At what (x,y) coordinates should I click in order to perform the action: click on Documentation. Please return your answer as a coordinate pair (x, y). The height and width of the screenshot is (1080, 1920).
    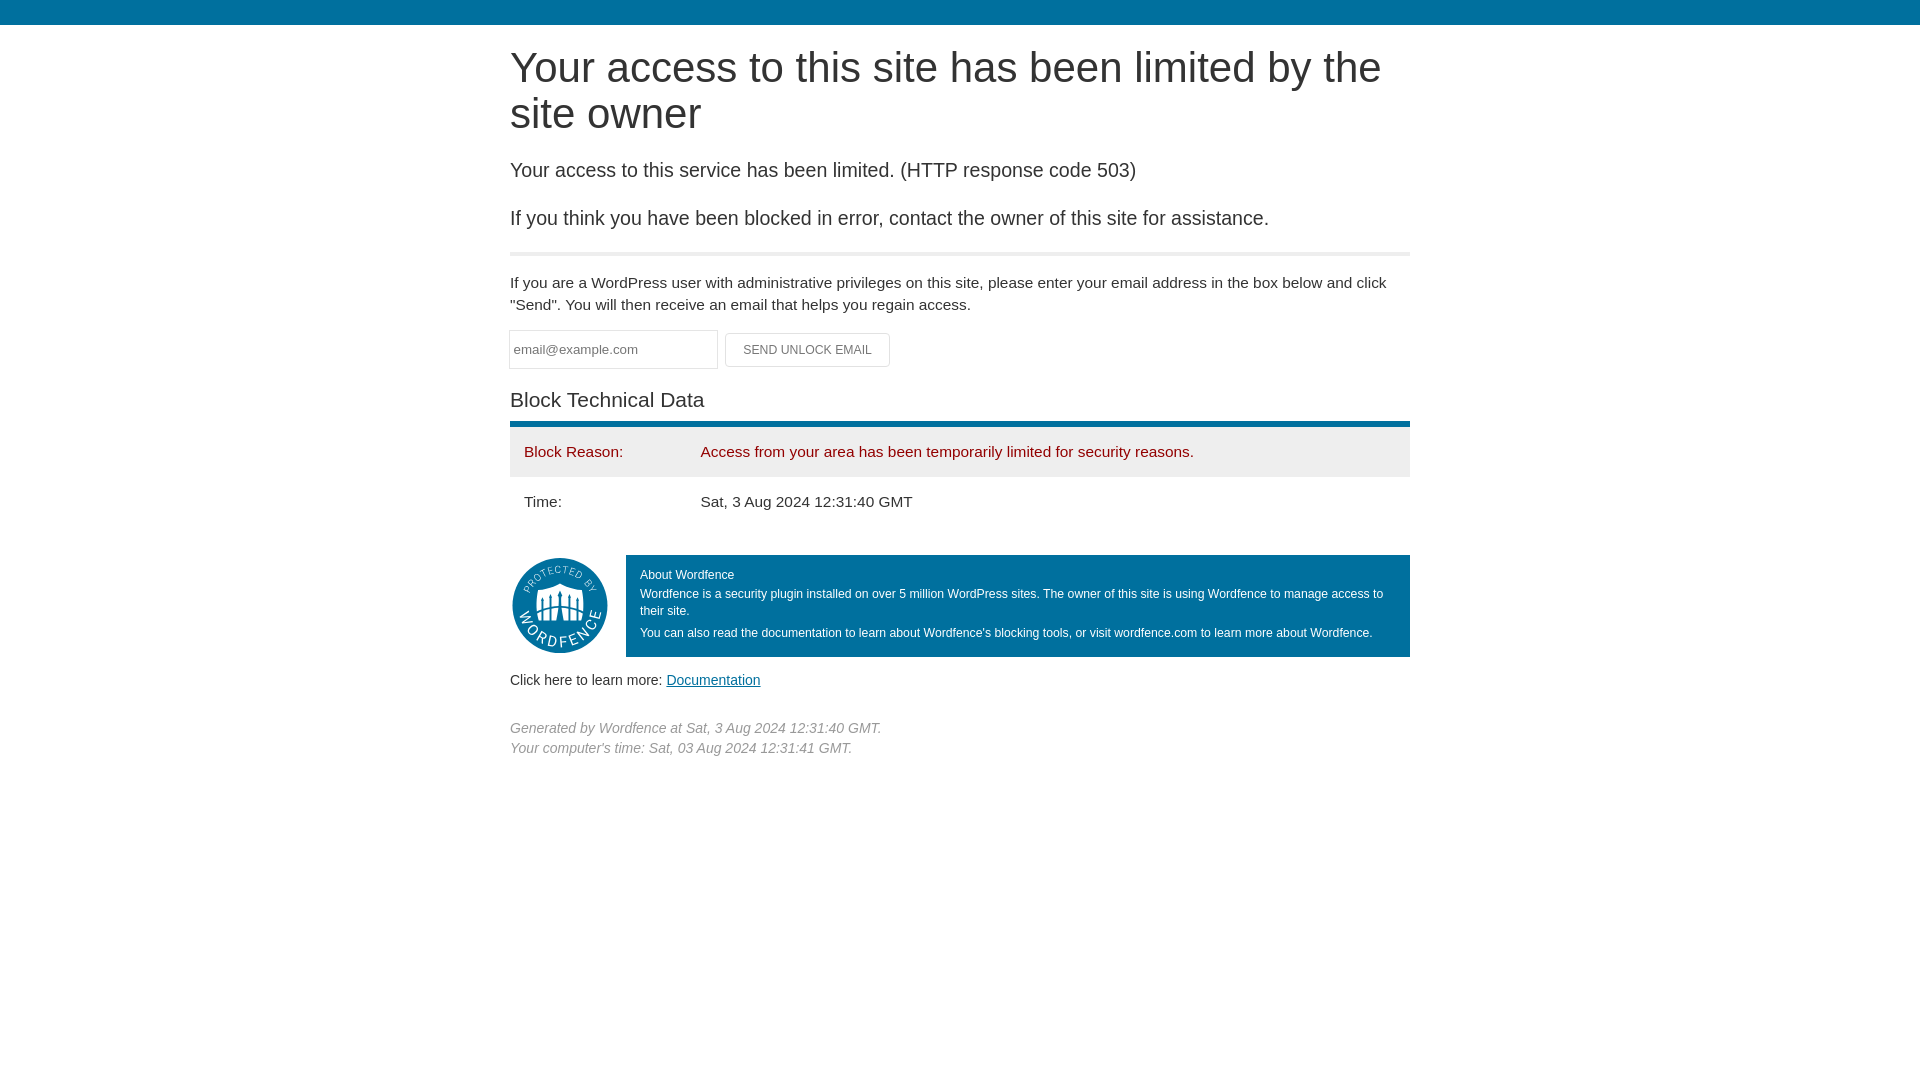
    Looking at the image, I should click on (713, 679).